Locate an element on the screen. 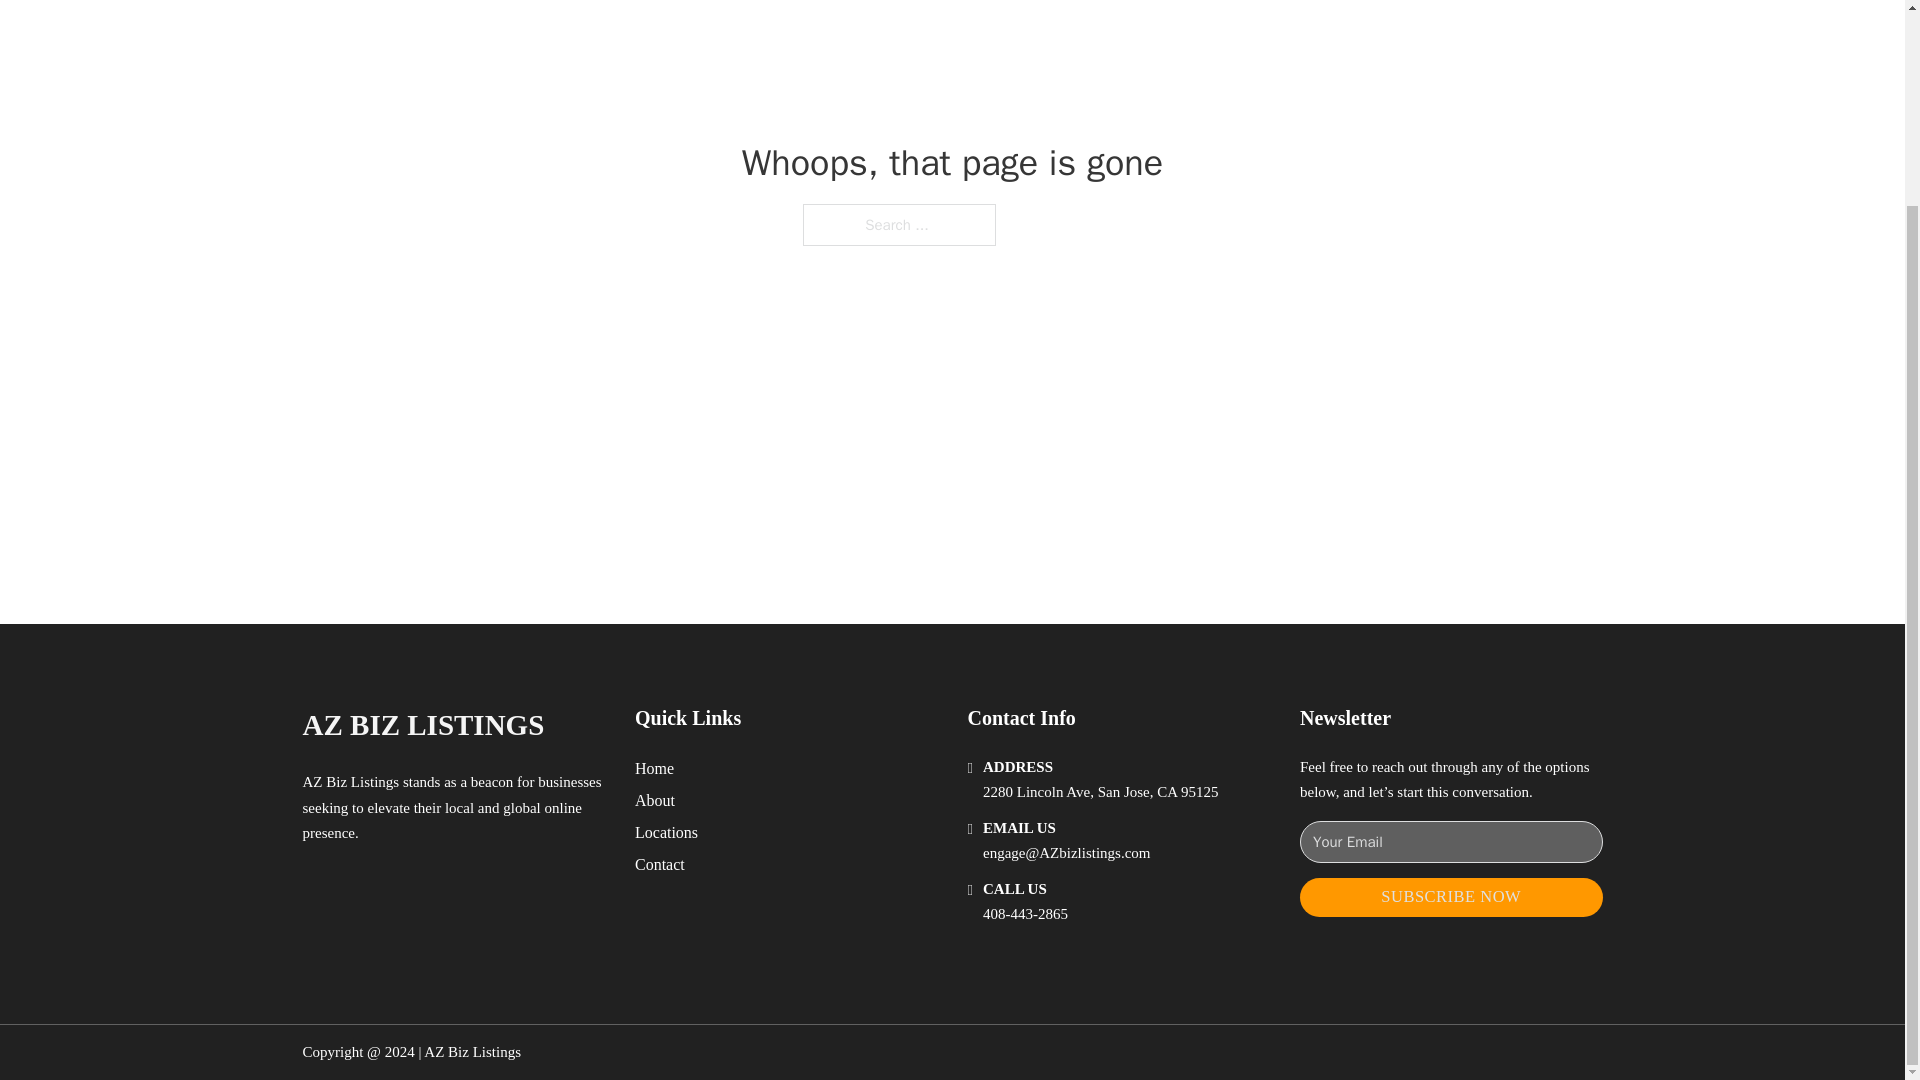  SUBSCRIBE NOW is located at coordinates (1451, 897).